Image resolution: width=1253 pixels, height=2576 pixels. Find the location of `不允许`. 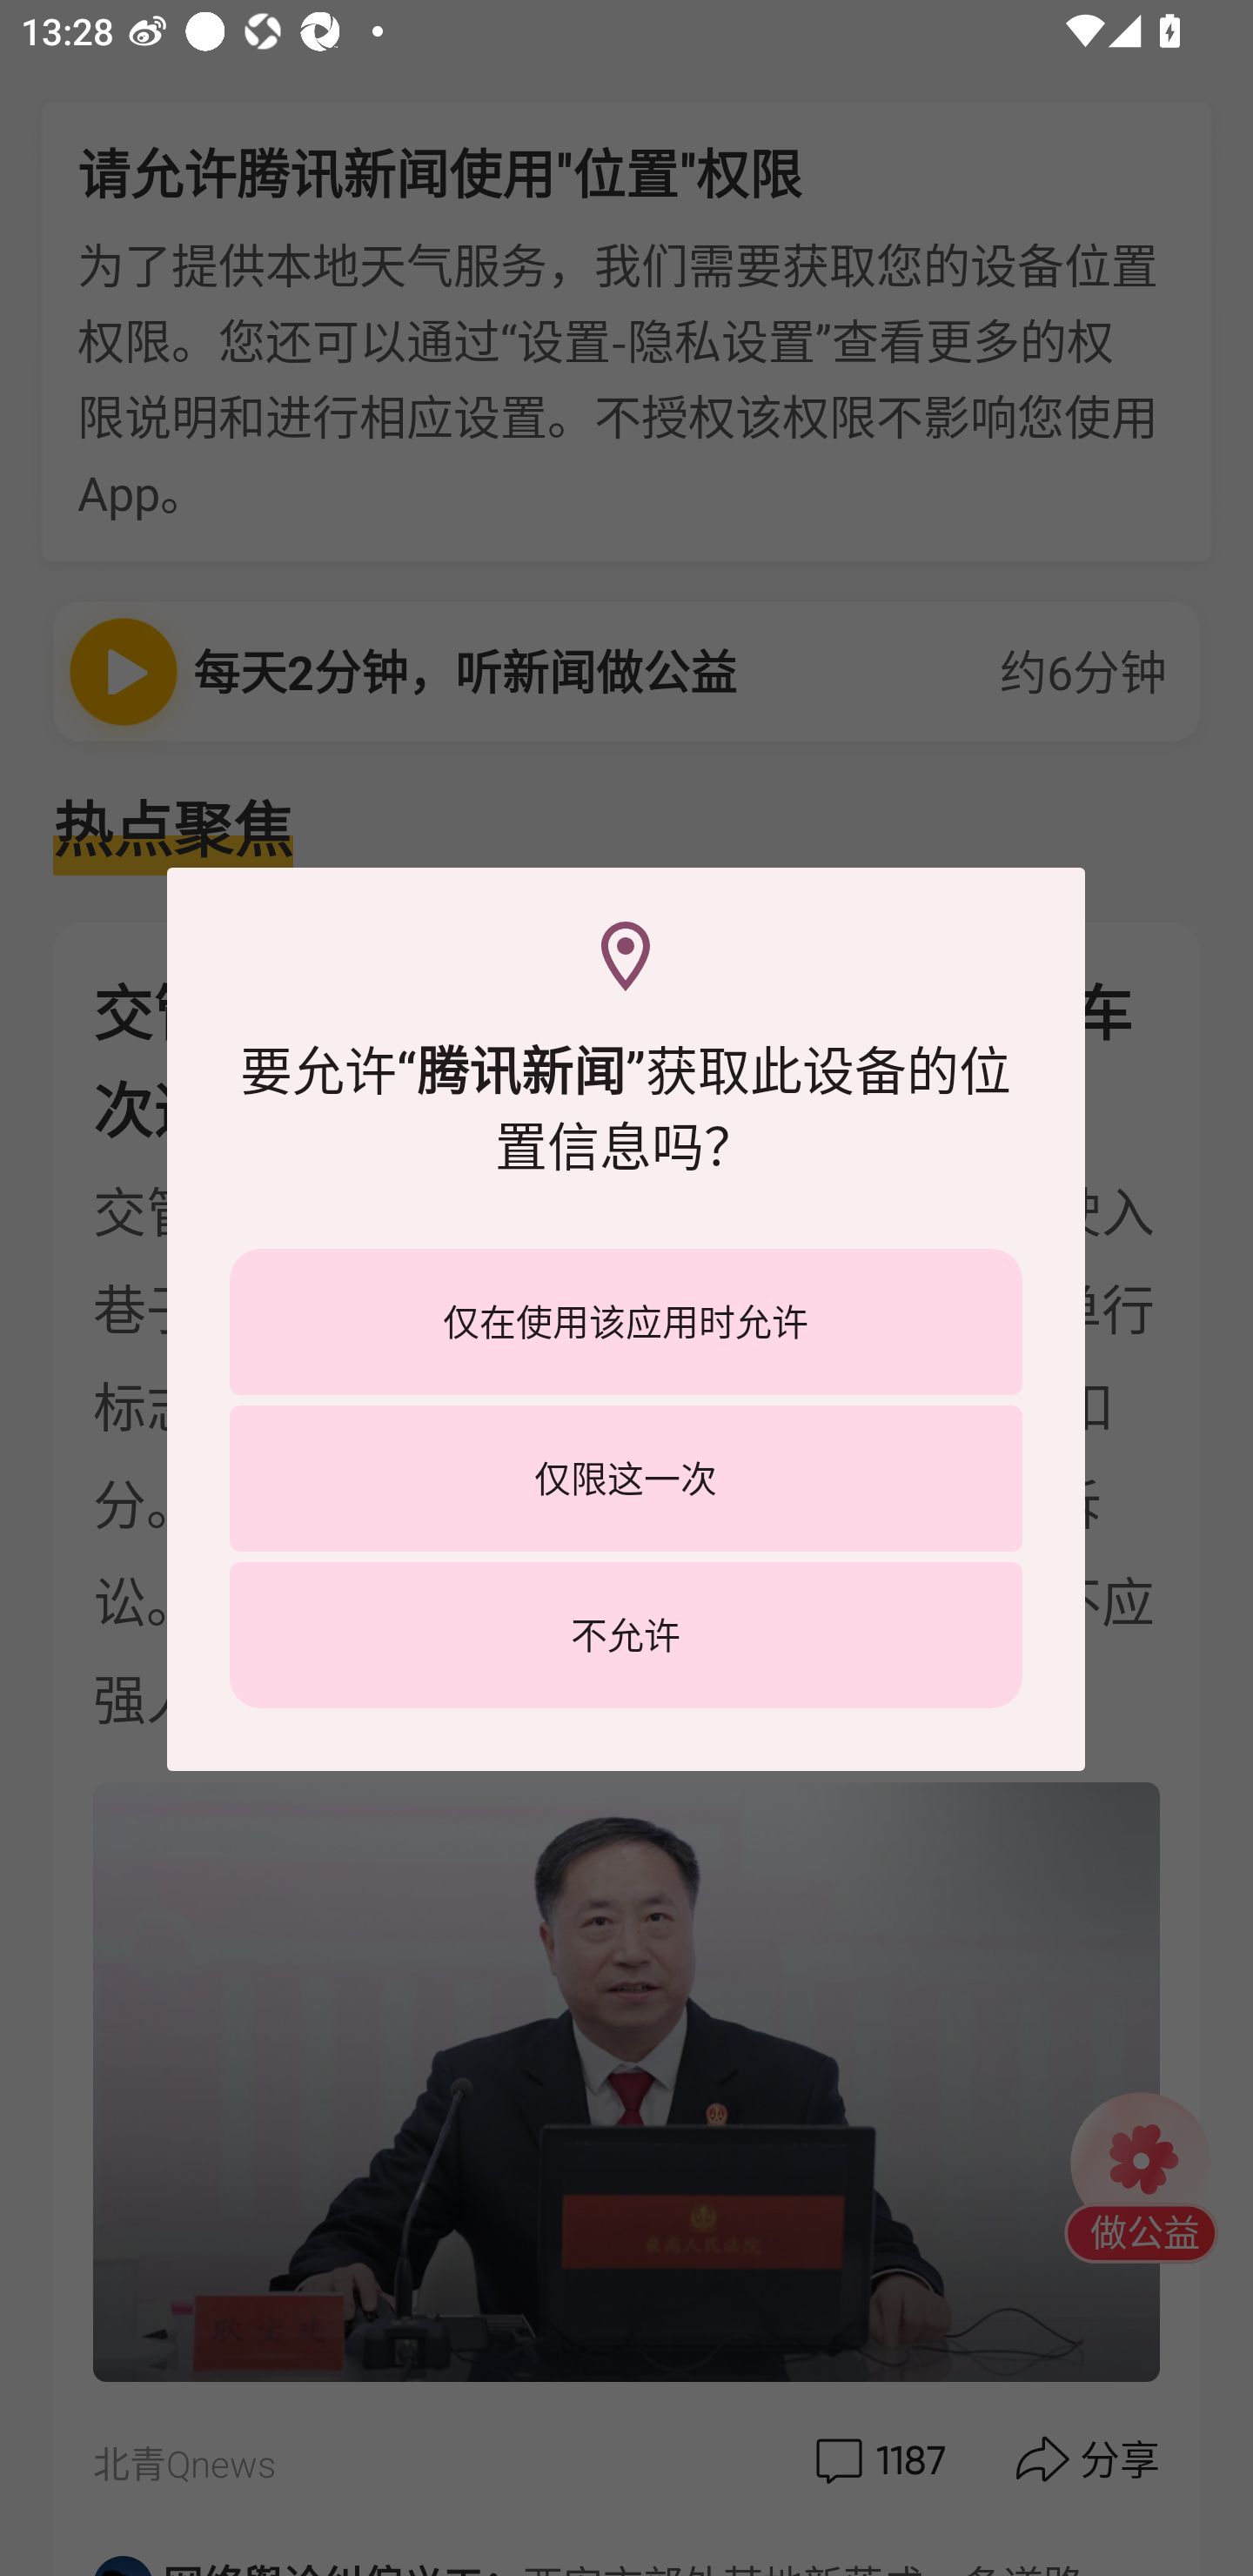

不允许 is located at coordinates (626, 1634).